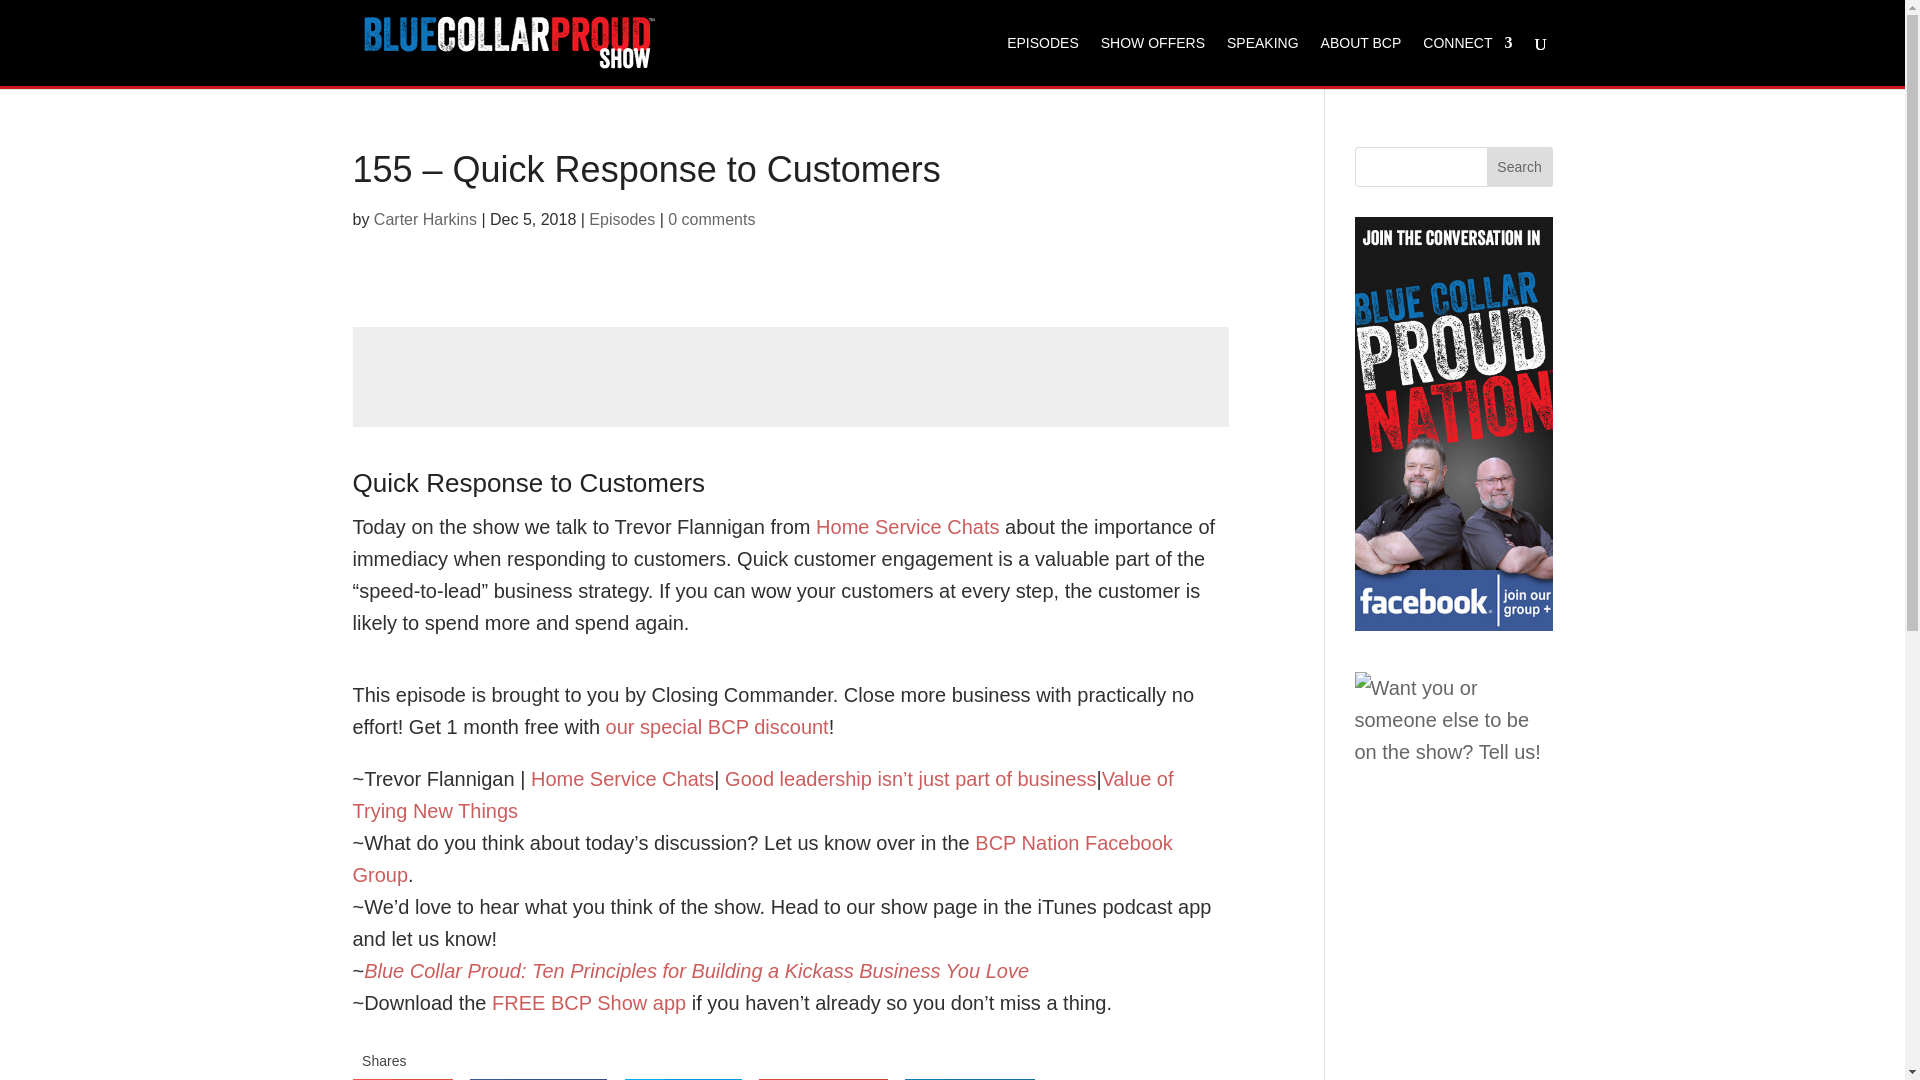  What do you see at coordinates (425, 218) in the screenshot?
I see `Carter Harkins` at bounding box center [425, 218].